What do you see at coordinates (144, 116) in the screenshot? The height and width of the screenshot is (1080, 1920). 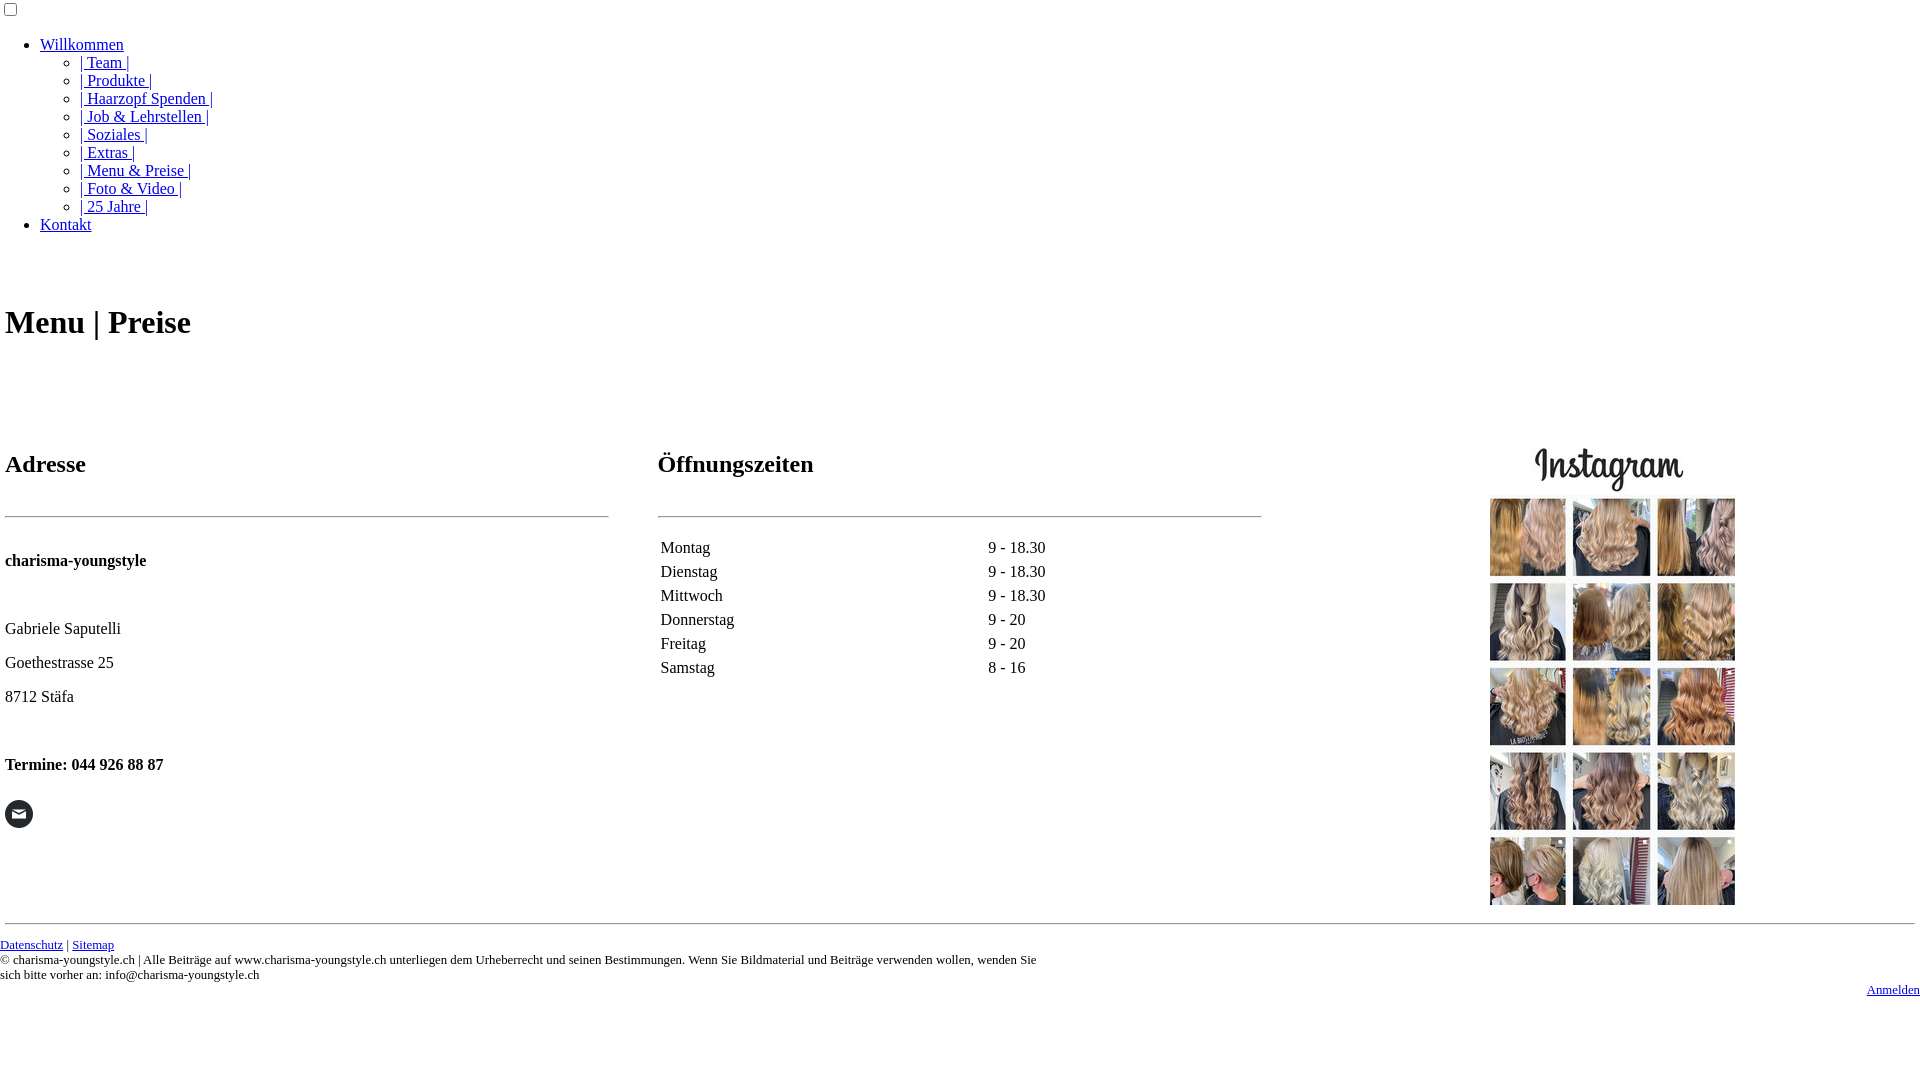 I see `| Job & Lehrstellen |` at bounding box center [144, 116].